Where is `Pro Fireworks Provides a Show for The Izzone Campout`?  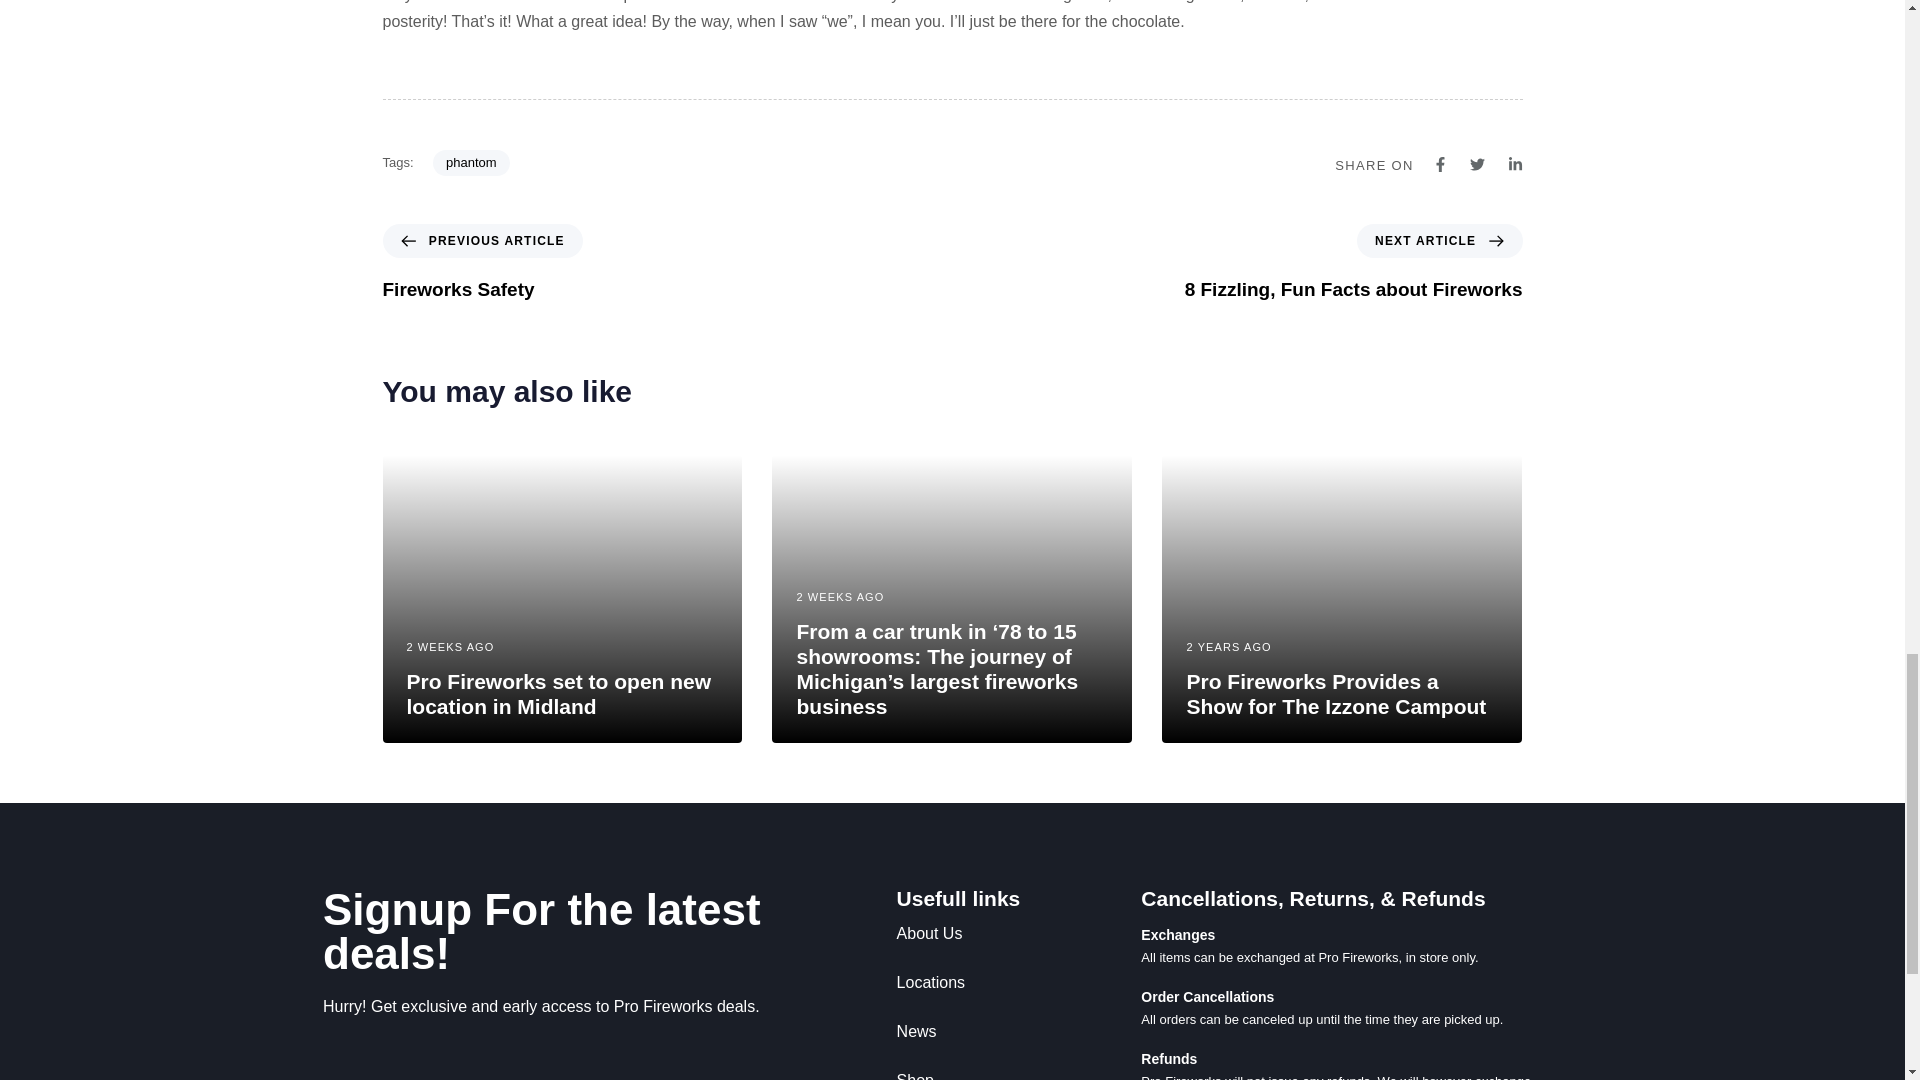 Pro Fireworks Provides a Show for The Izzone Campout is located at coordinates (558, 694).